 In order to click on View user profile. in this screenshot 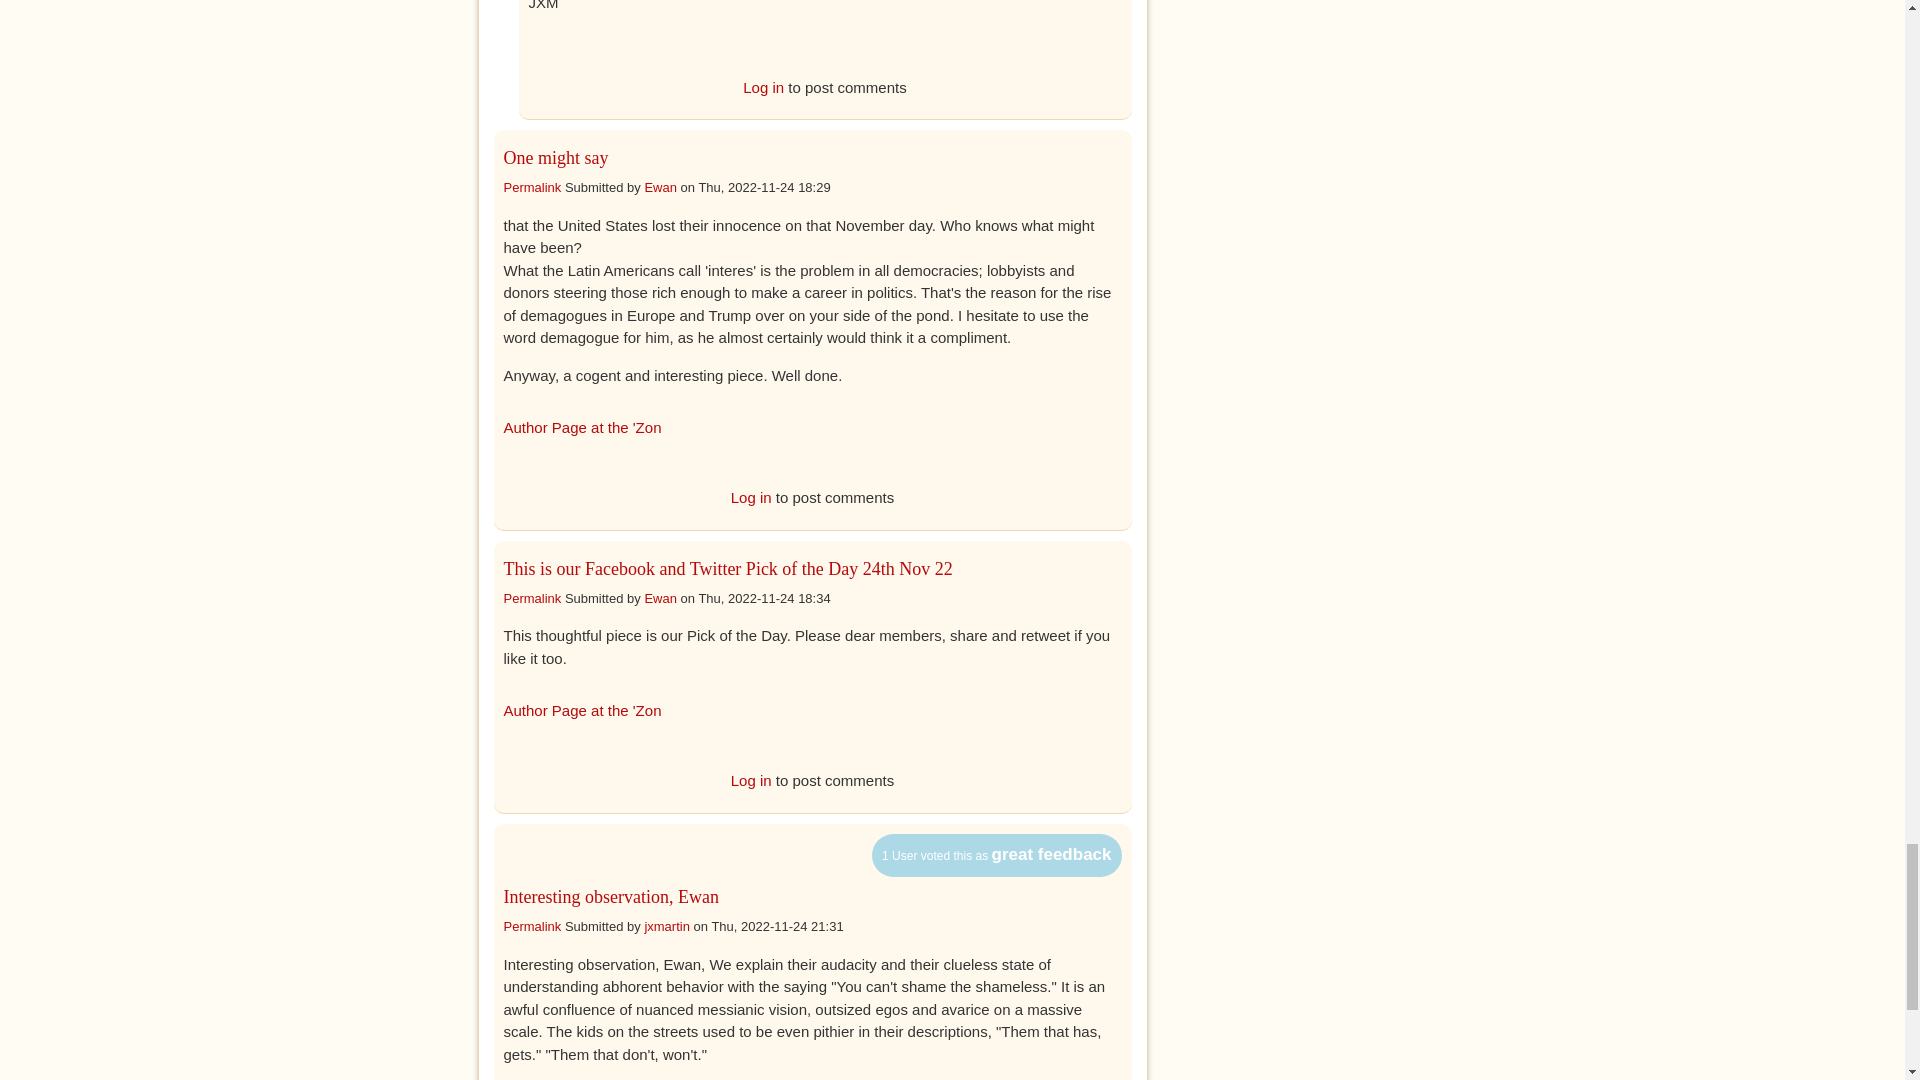, I will do `click(660, 596)`.